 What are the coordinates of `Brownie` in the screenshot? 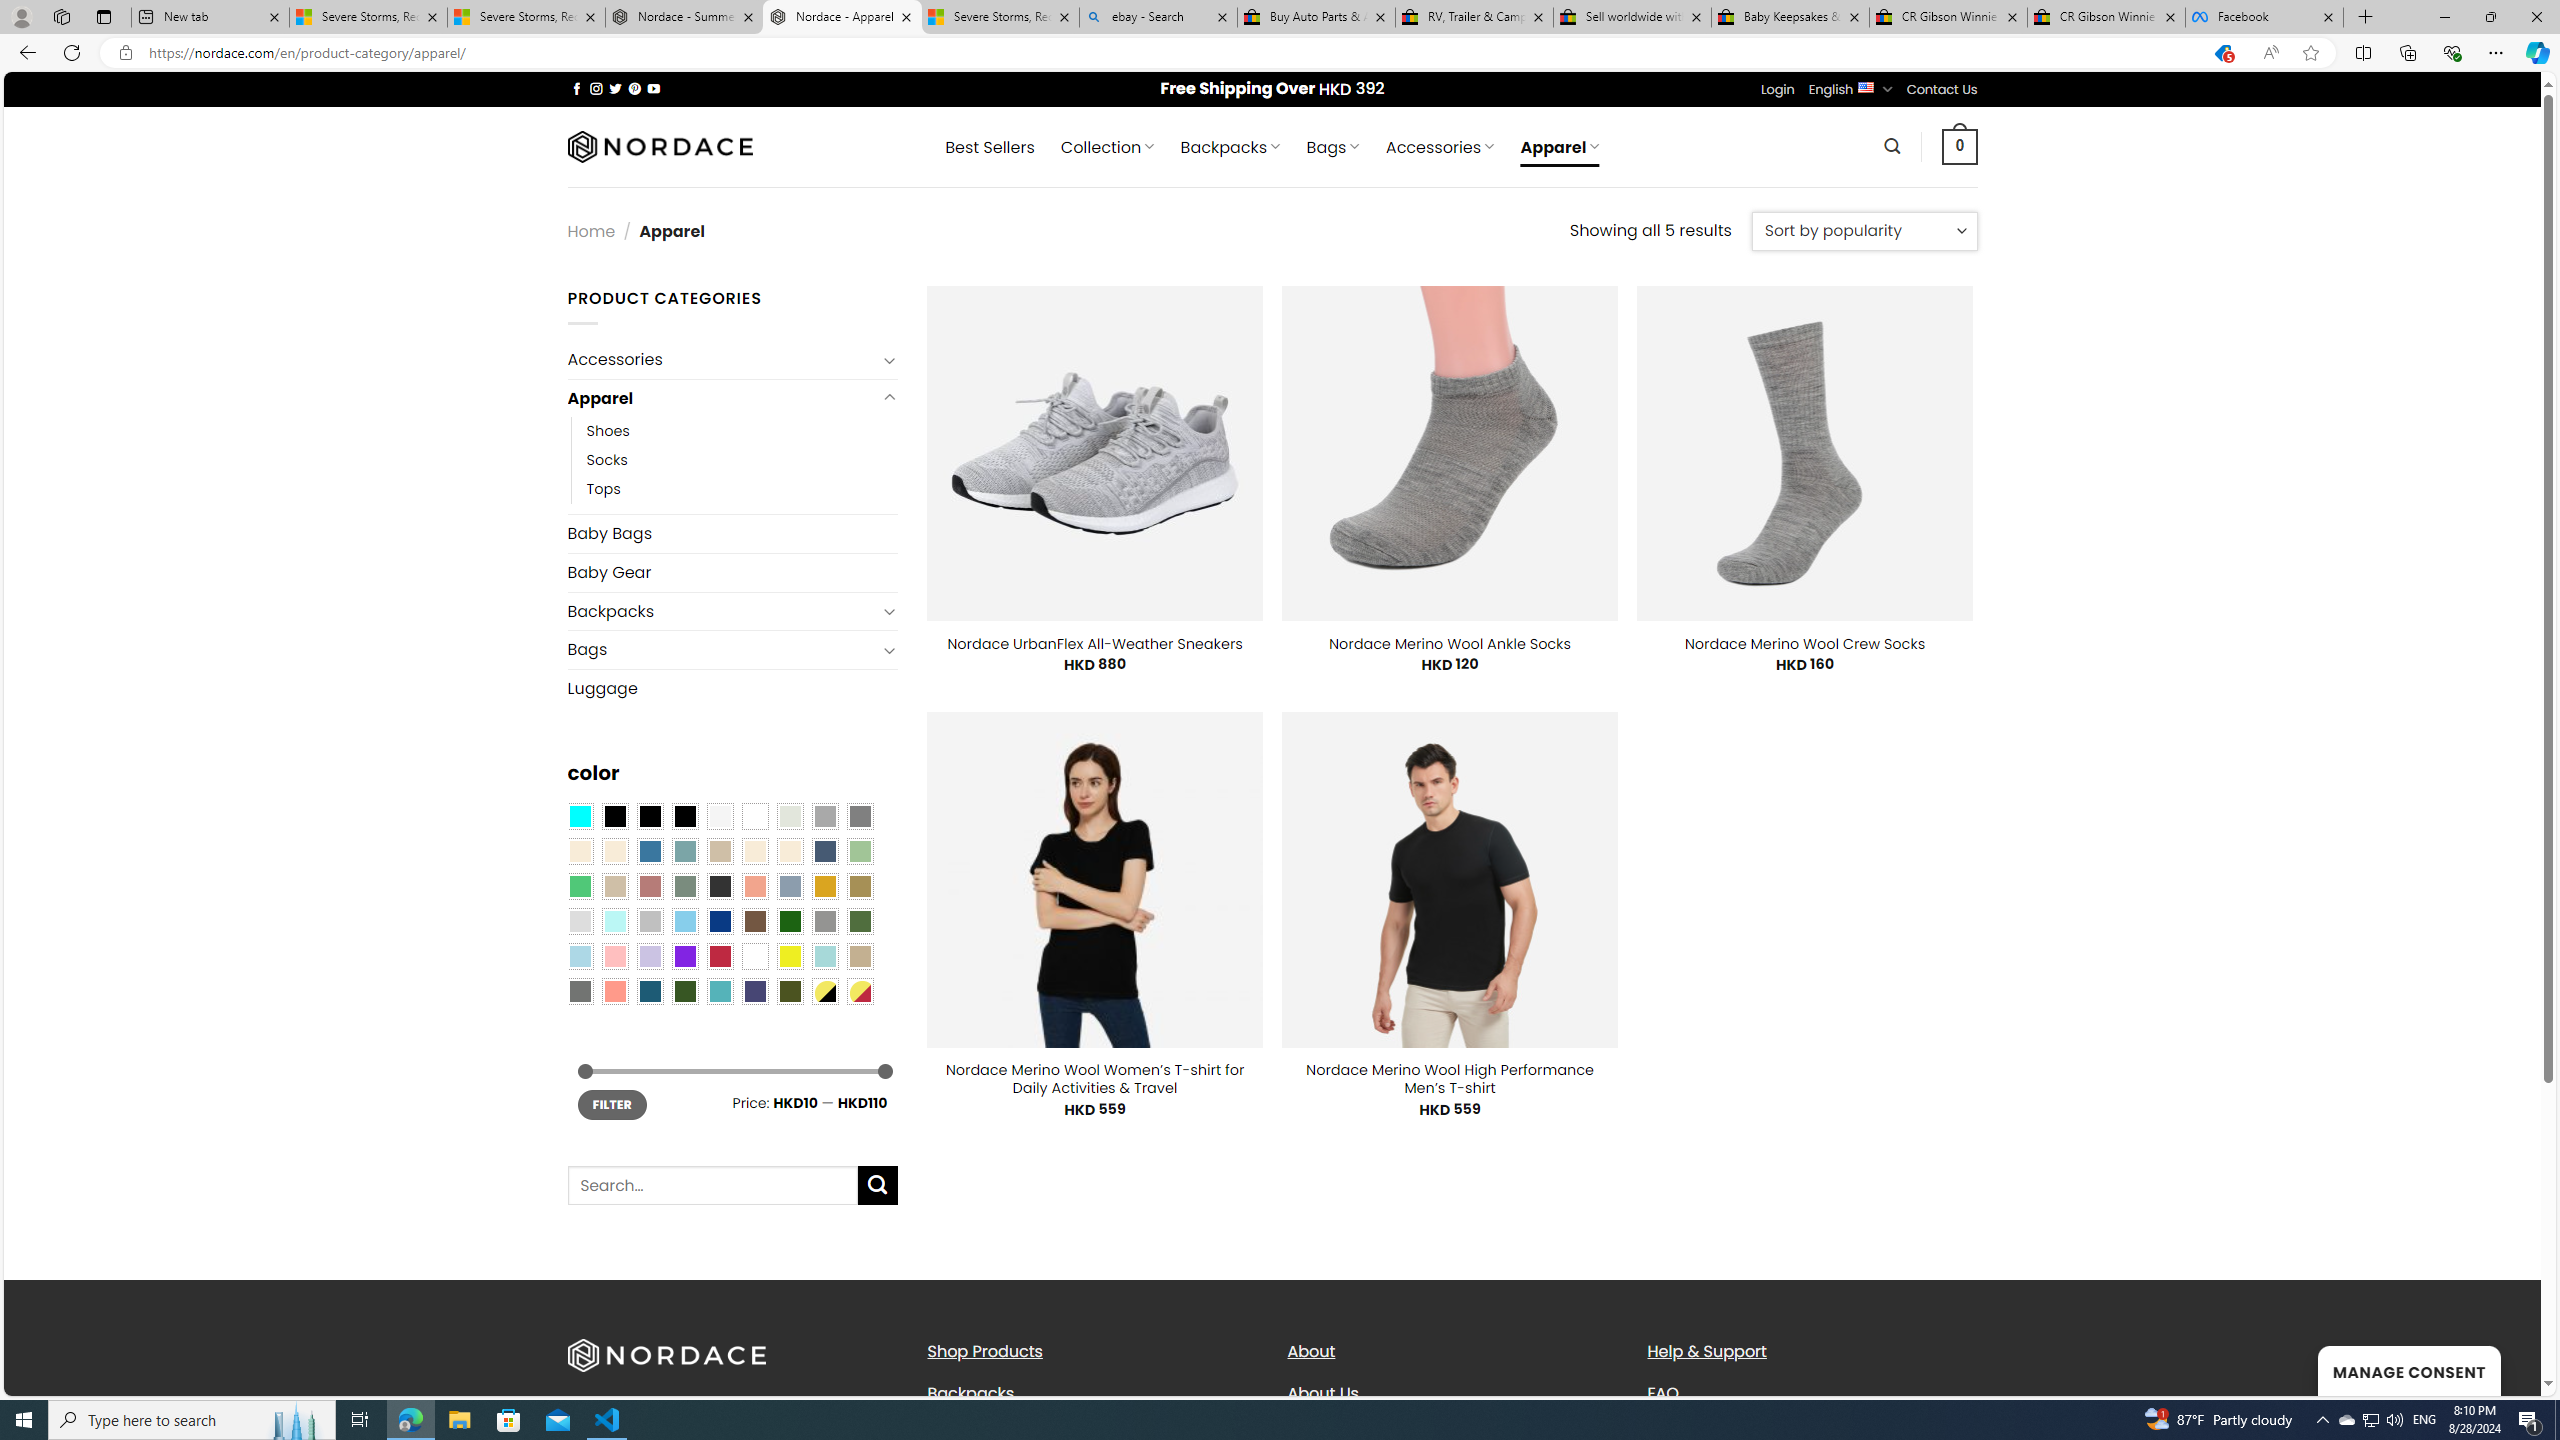 It's located at (719, 851).